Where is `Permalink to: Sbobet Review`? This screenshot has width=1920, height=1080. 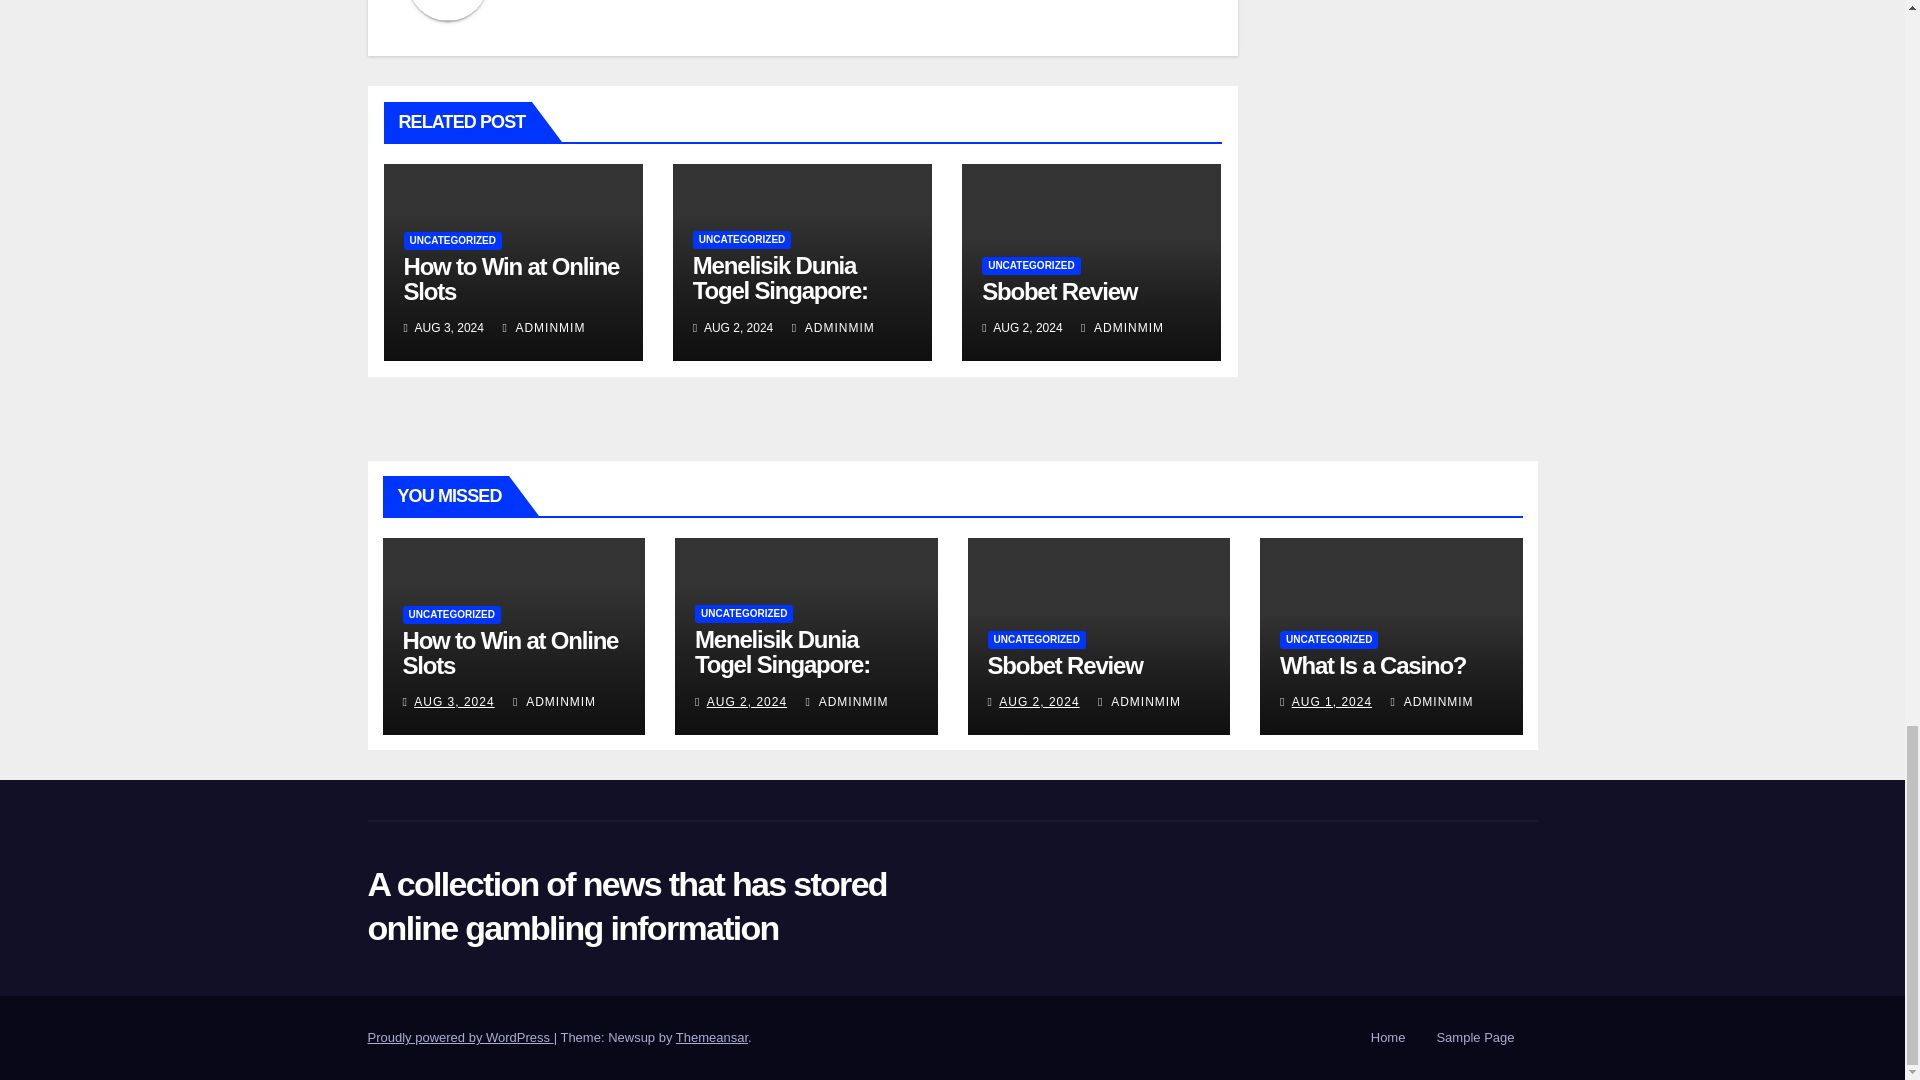
Permalink to: Sbobet Review is located at coordinates (1058, 290).